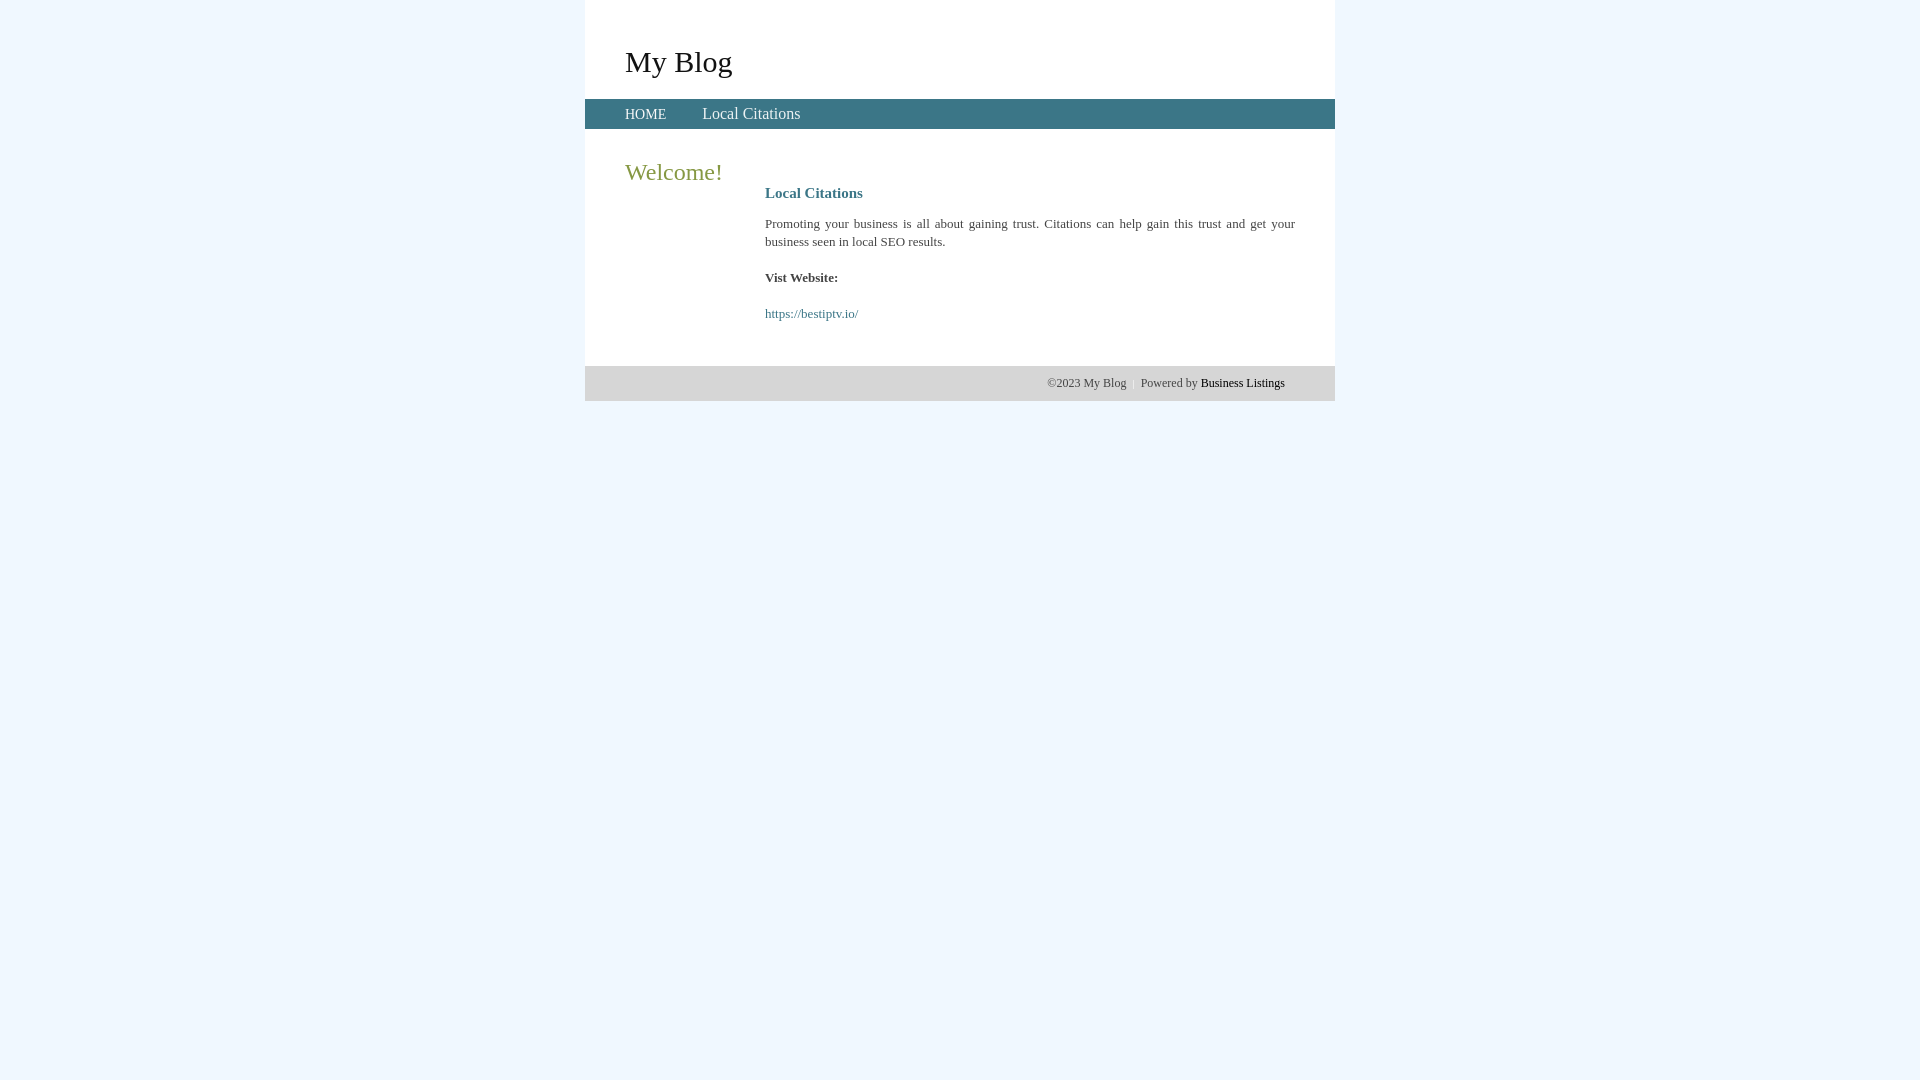  Describe the element at coordinates (1243, 383) in the screenshot. I see `Business Listings` at that location.